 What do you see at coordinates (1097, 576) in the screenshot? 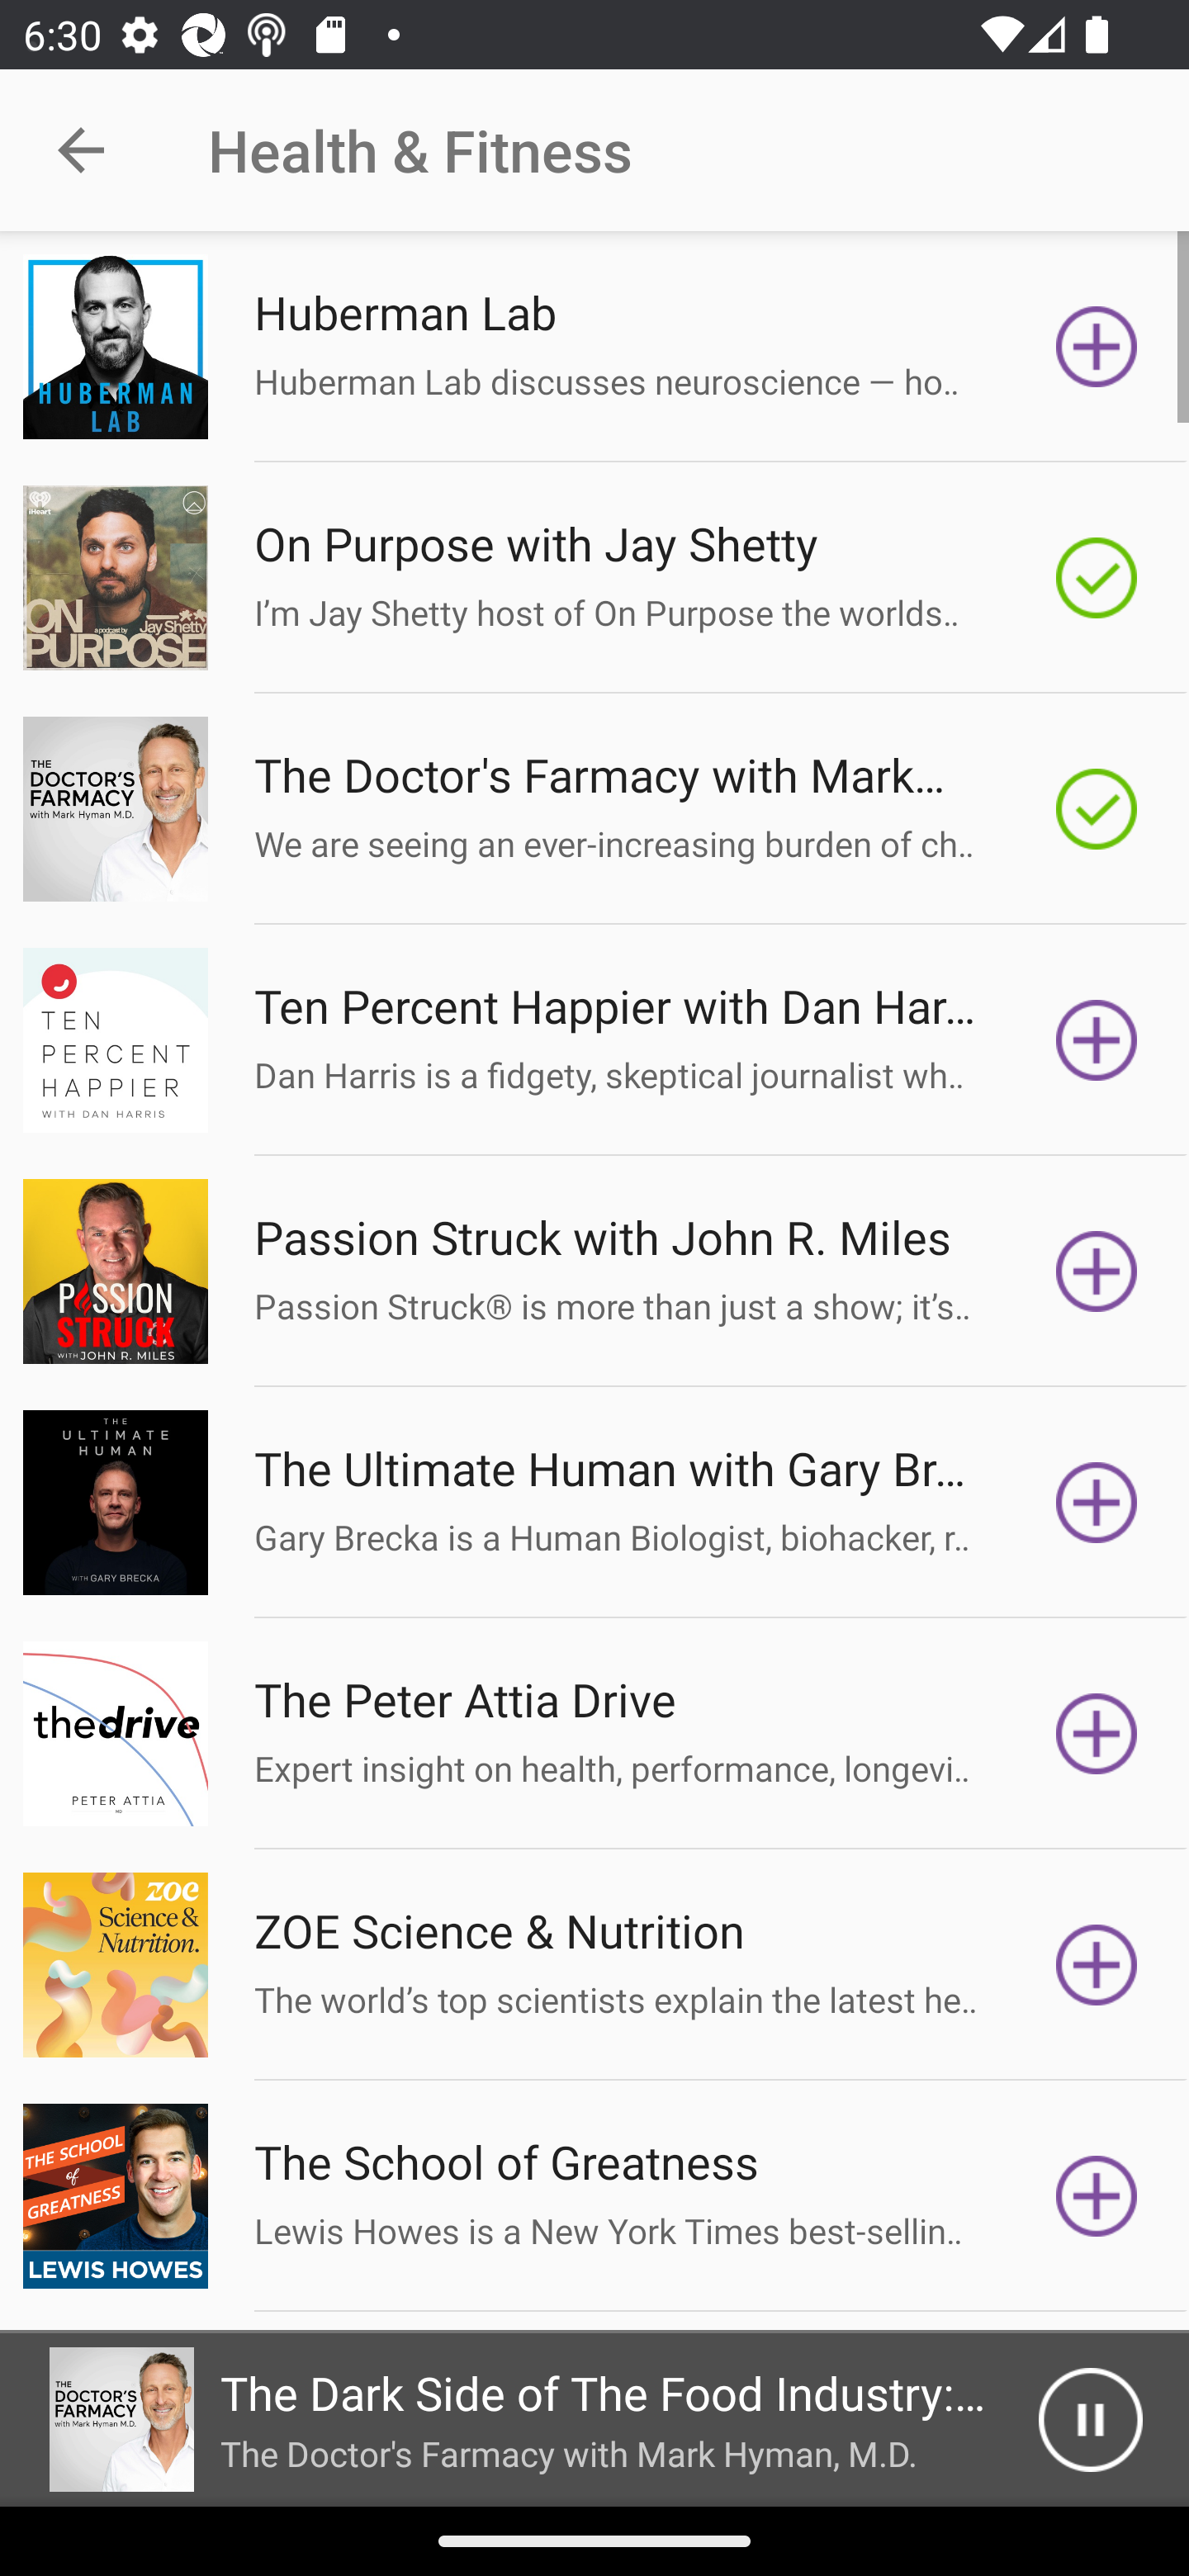
I see `Subscribed` at bounding box center [1097, 576].